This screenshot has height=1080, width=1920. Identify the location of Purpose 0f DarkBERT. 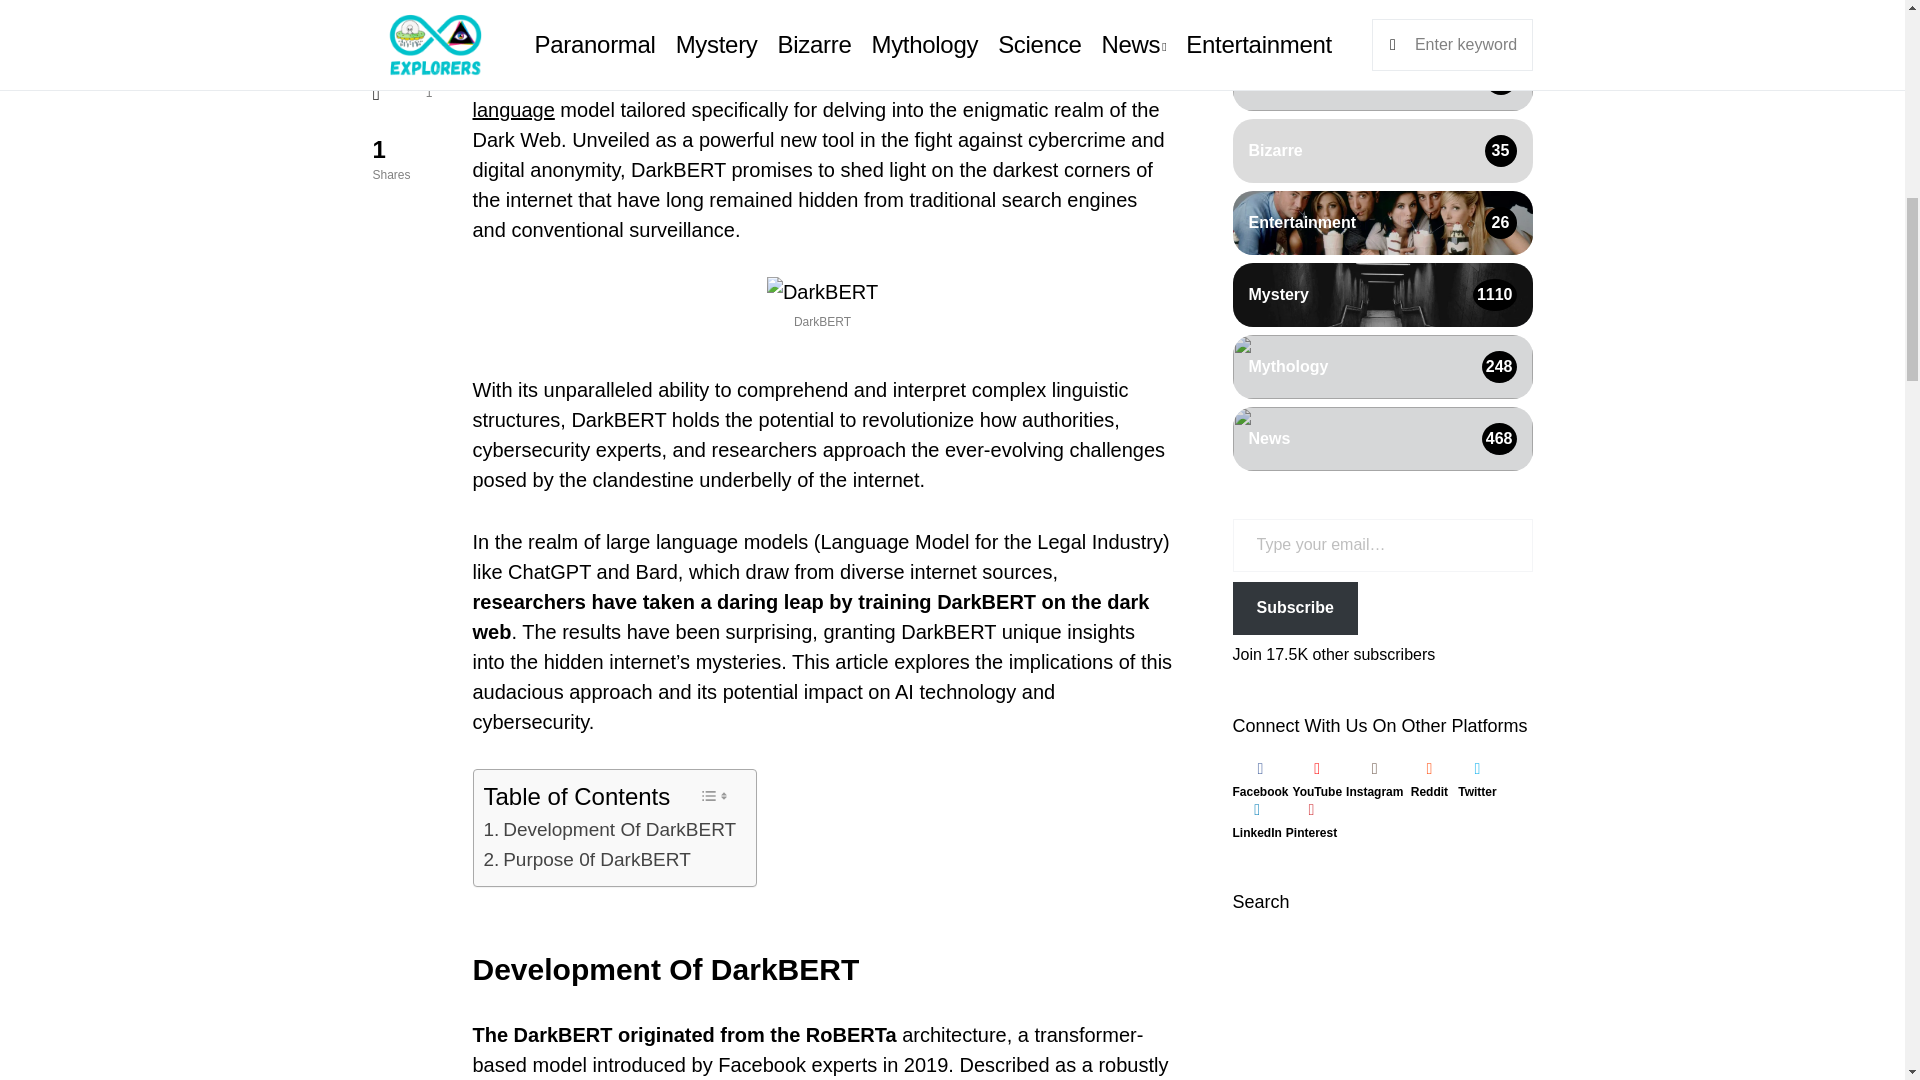
(587, 859).